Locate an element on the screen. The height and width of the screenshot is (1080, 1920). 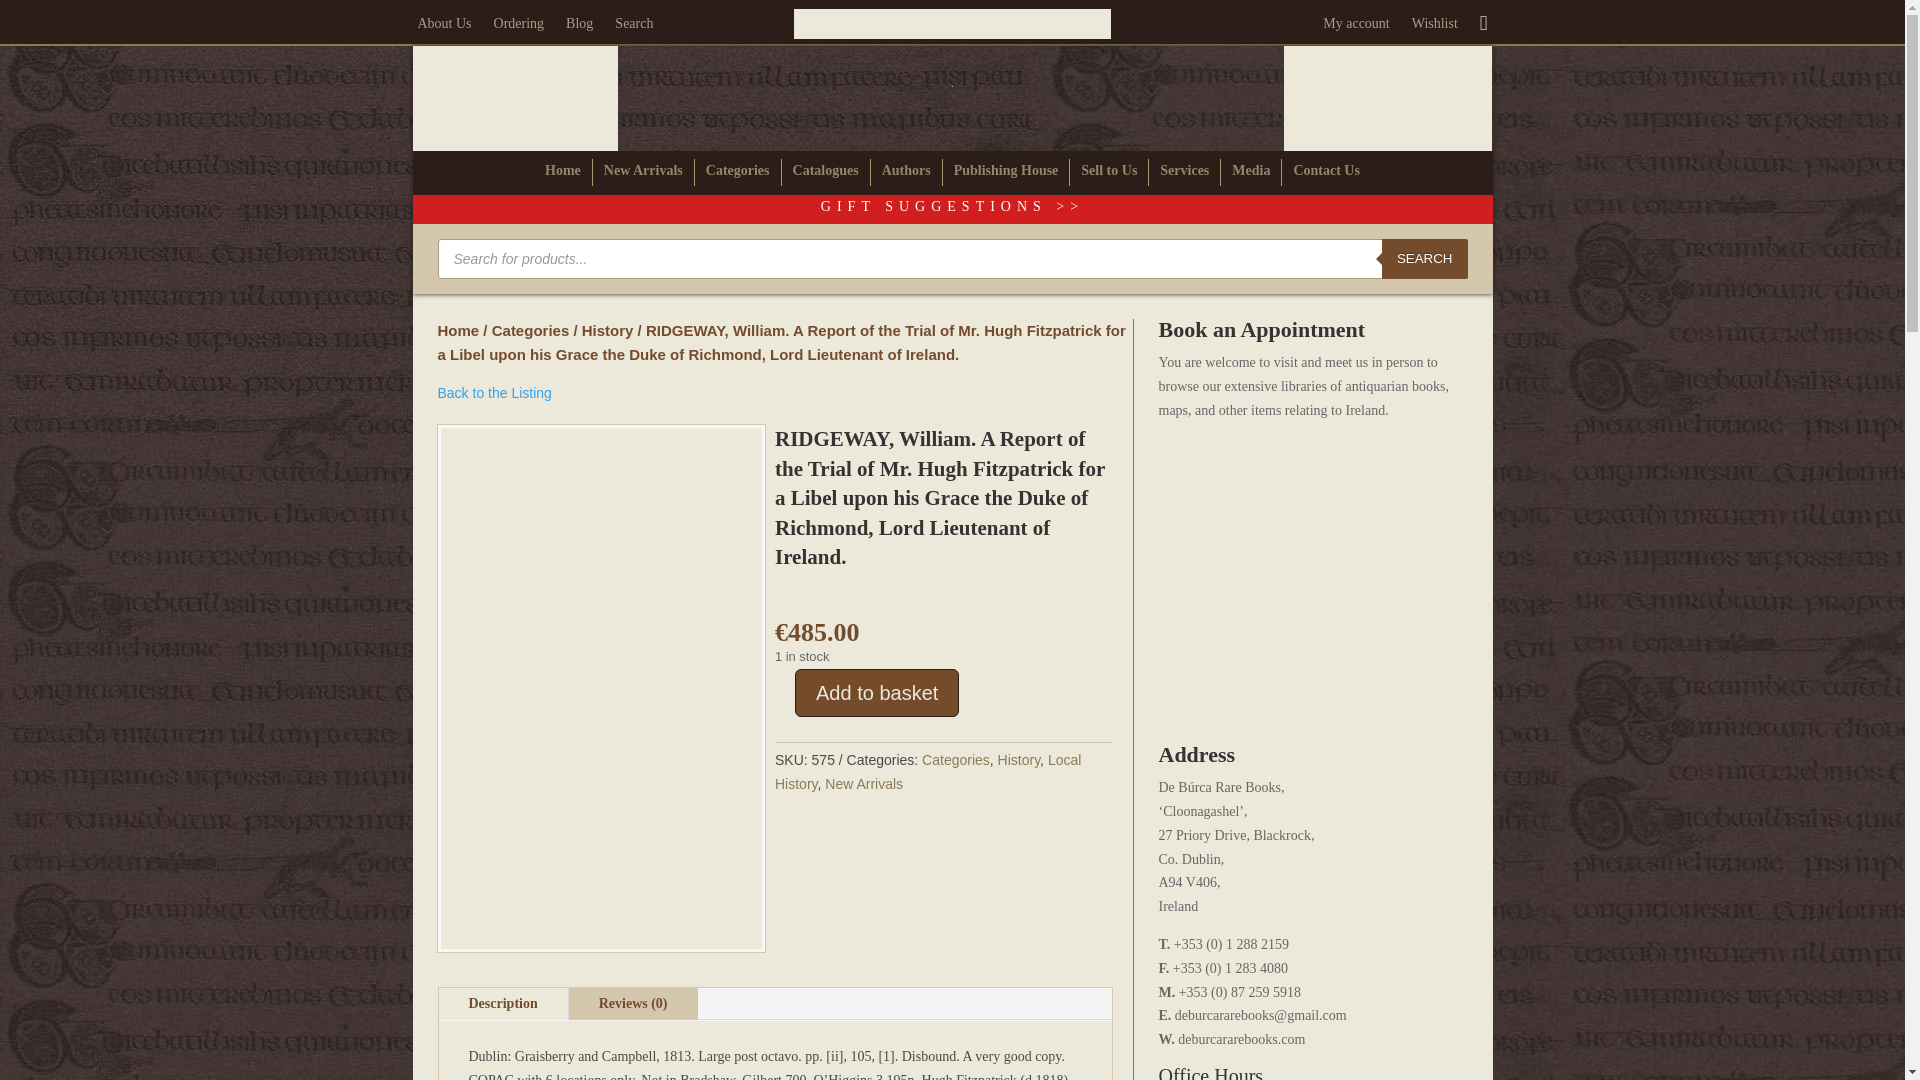
New Arrivals is located at coordinates (644, 174).